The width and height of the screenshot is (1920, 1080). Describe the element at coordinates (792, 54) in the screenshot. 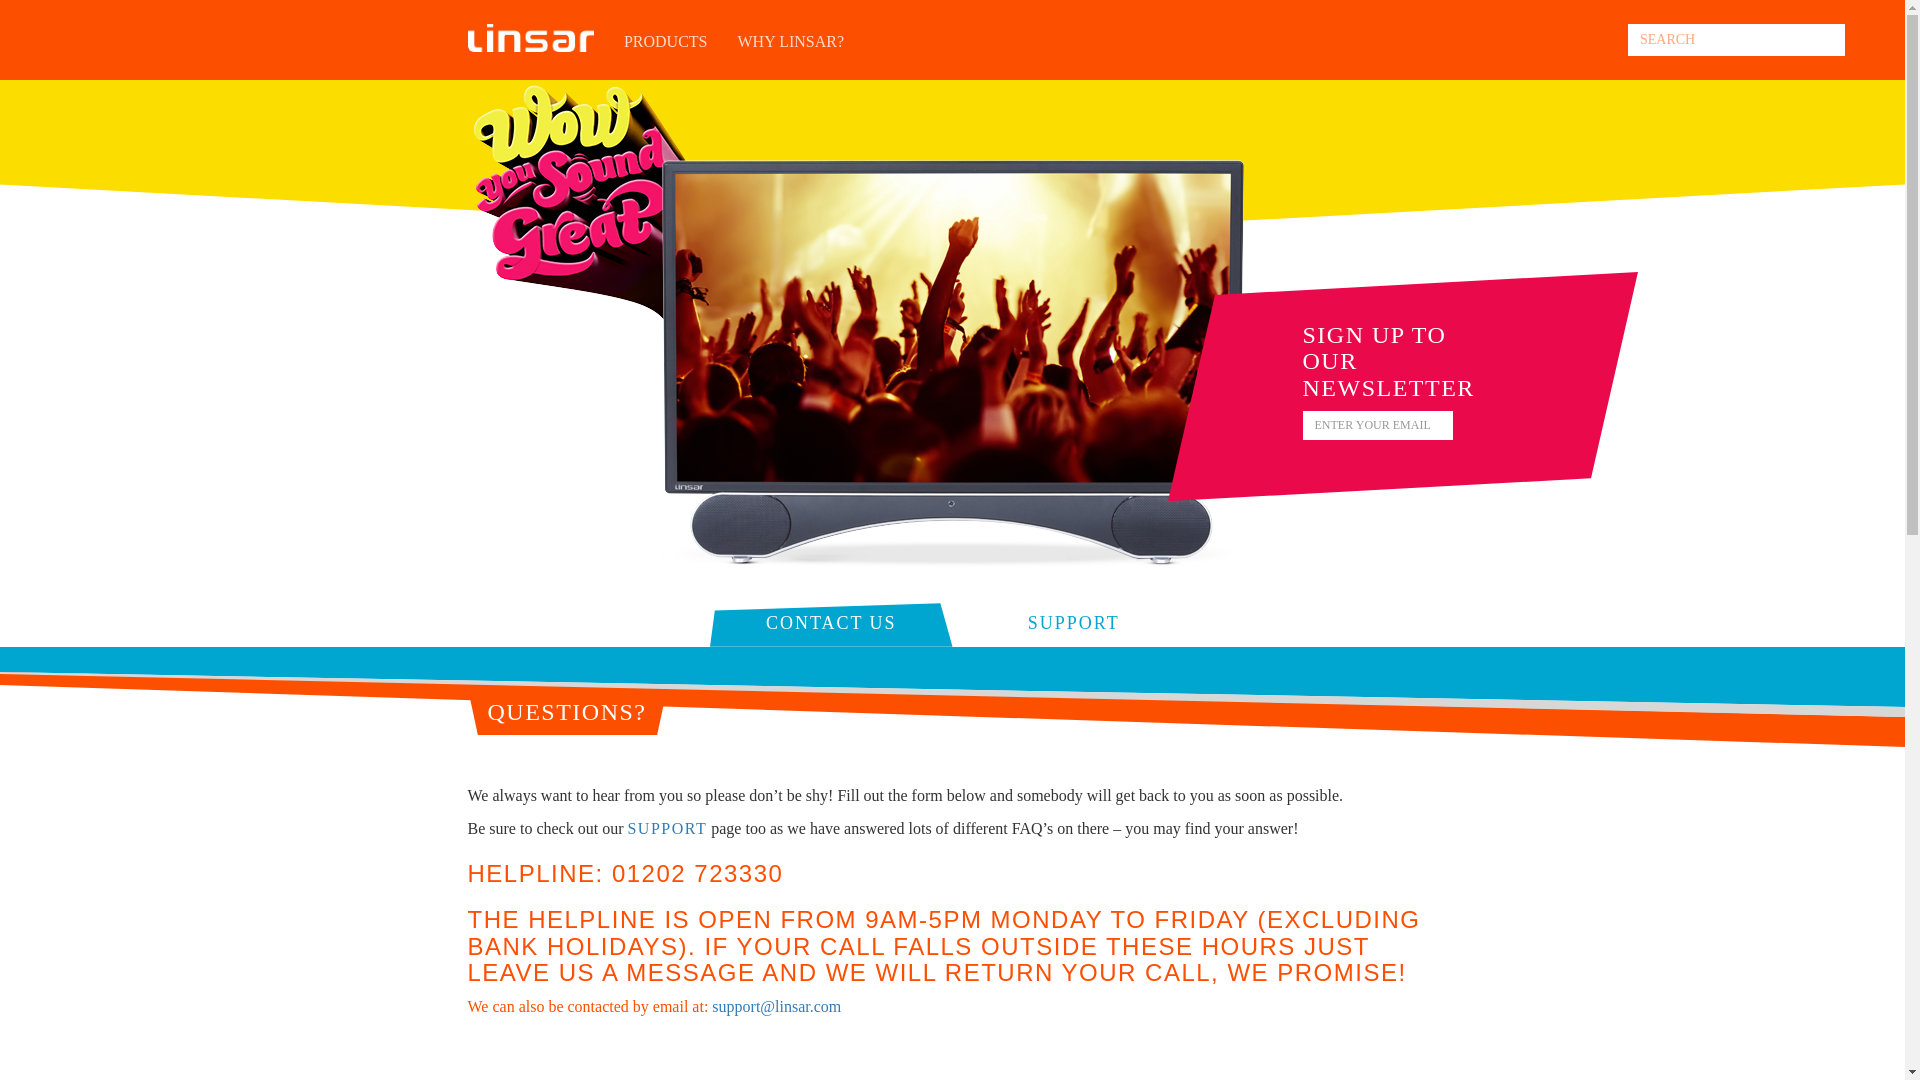

I see `Why Linsar?` at that location.